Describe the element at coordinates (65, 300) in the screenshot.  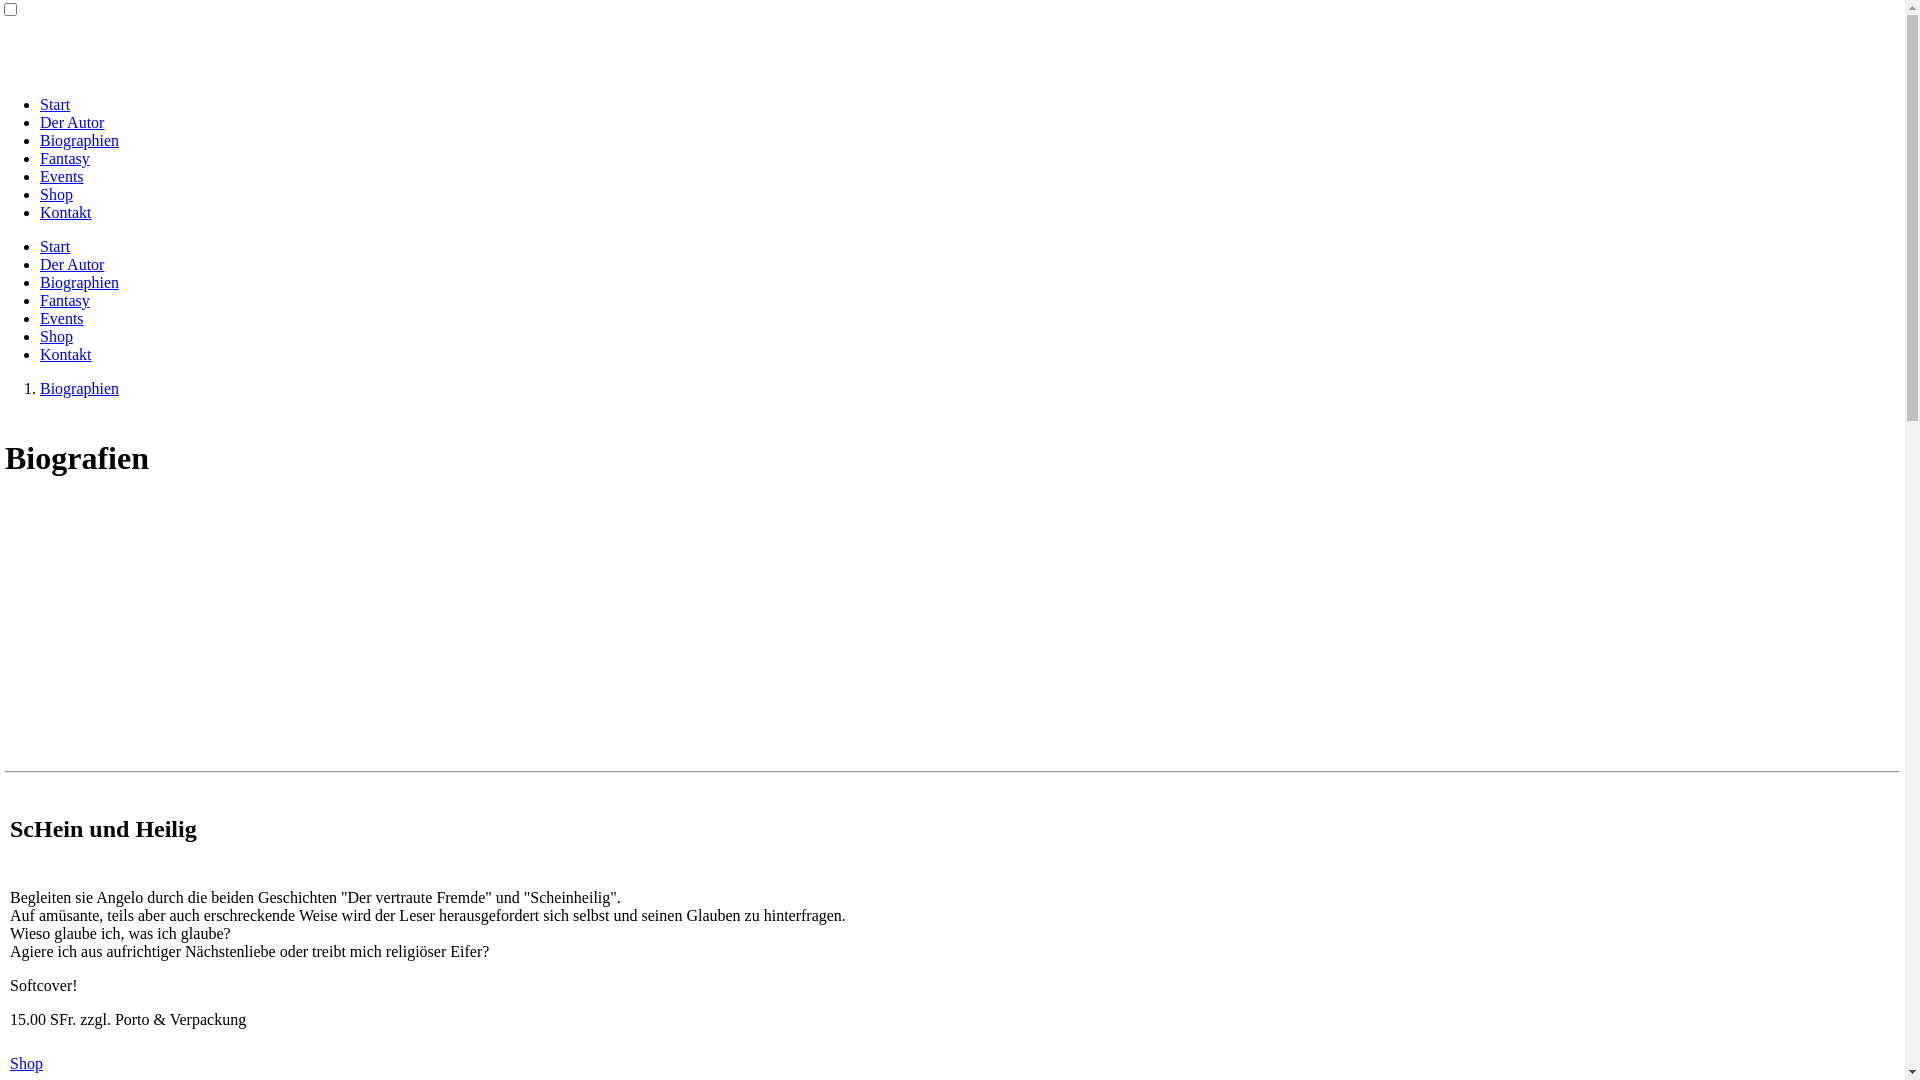
I see `Fantasy` at that location.